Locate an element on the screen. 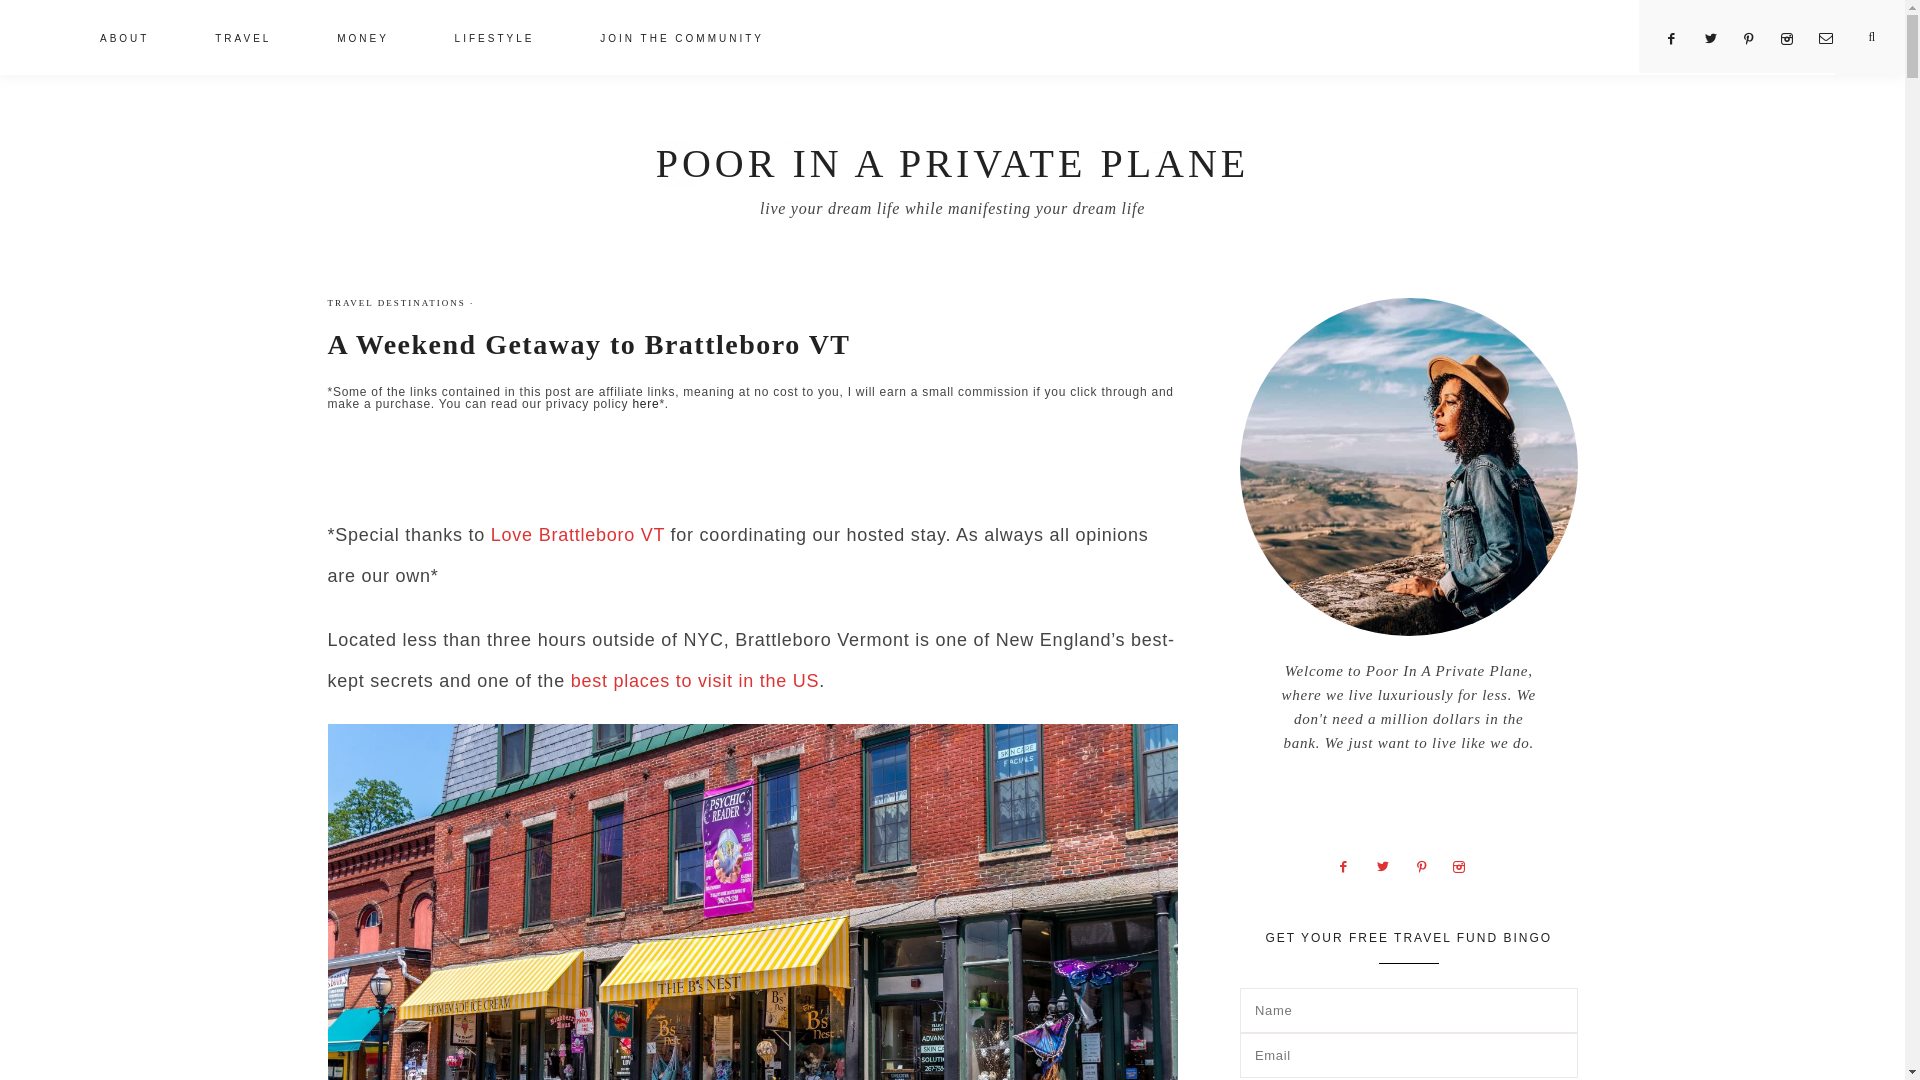 Image resolution: width=1920 pixels, height=1080 pixels. Email Me is located at coordinates (1833, 39).